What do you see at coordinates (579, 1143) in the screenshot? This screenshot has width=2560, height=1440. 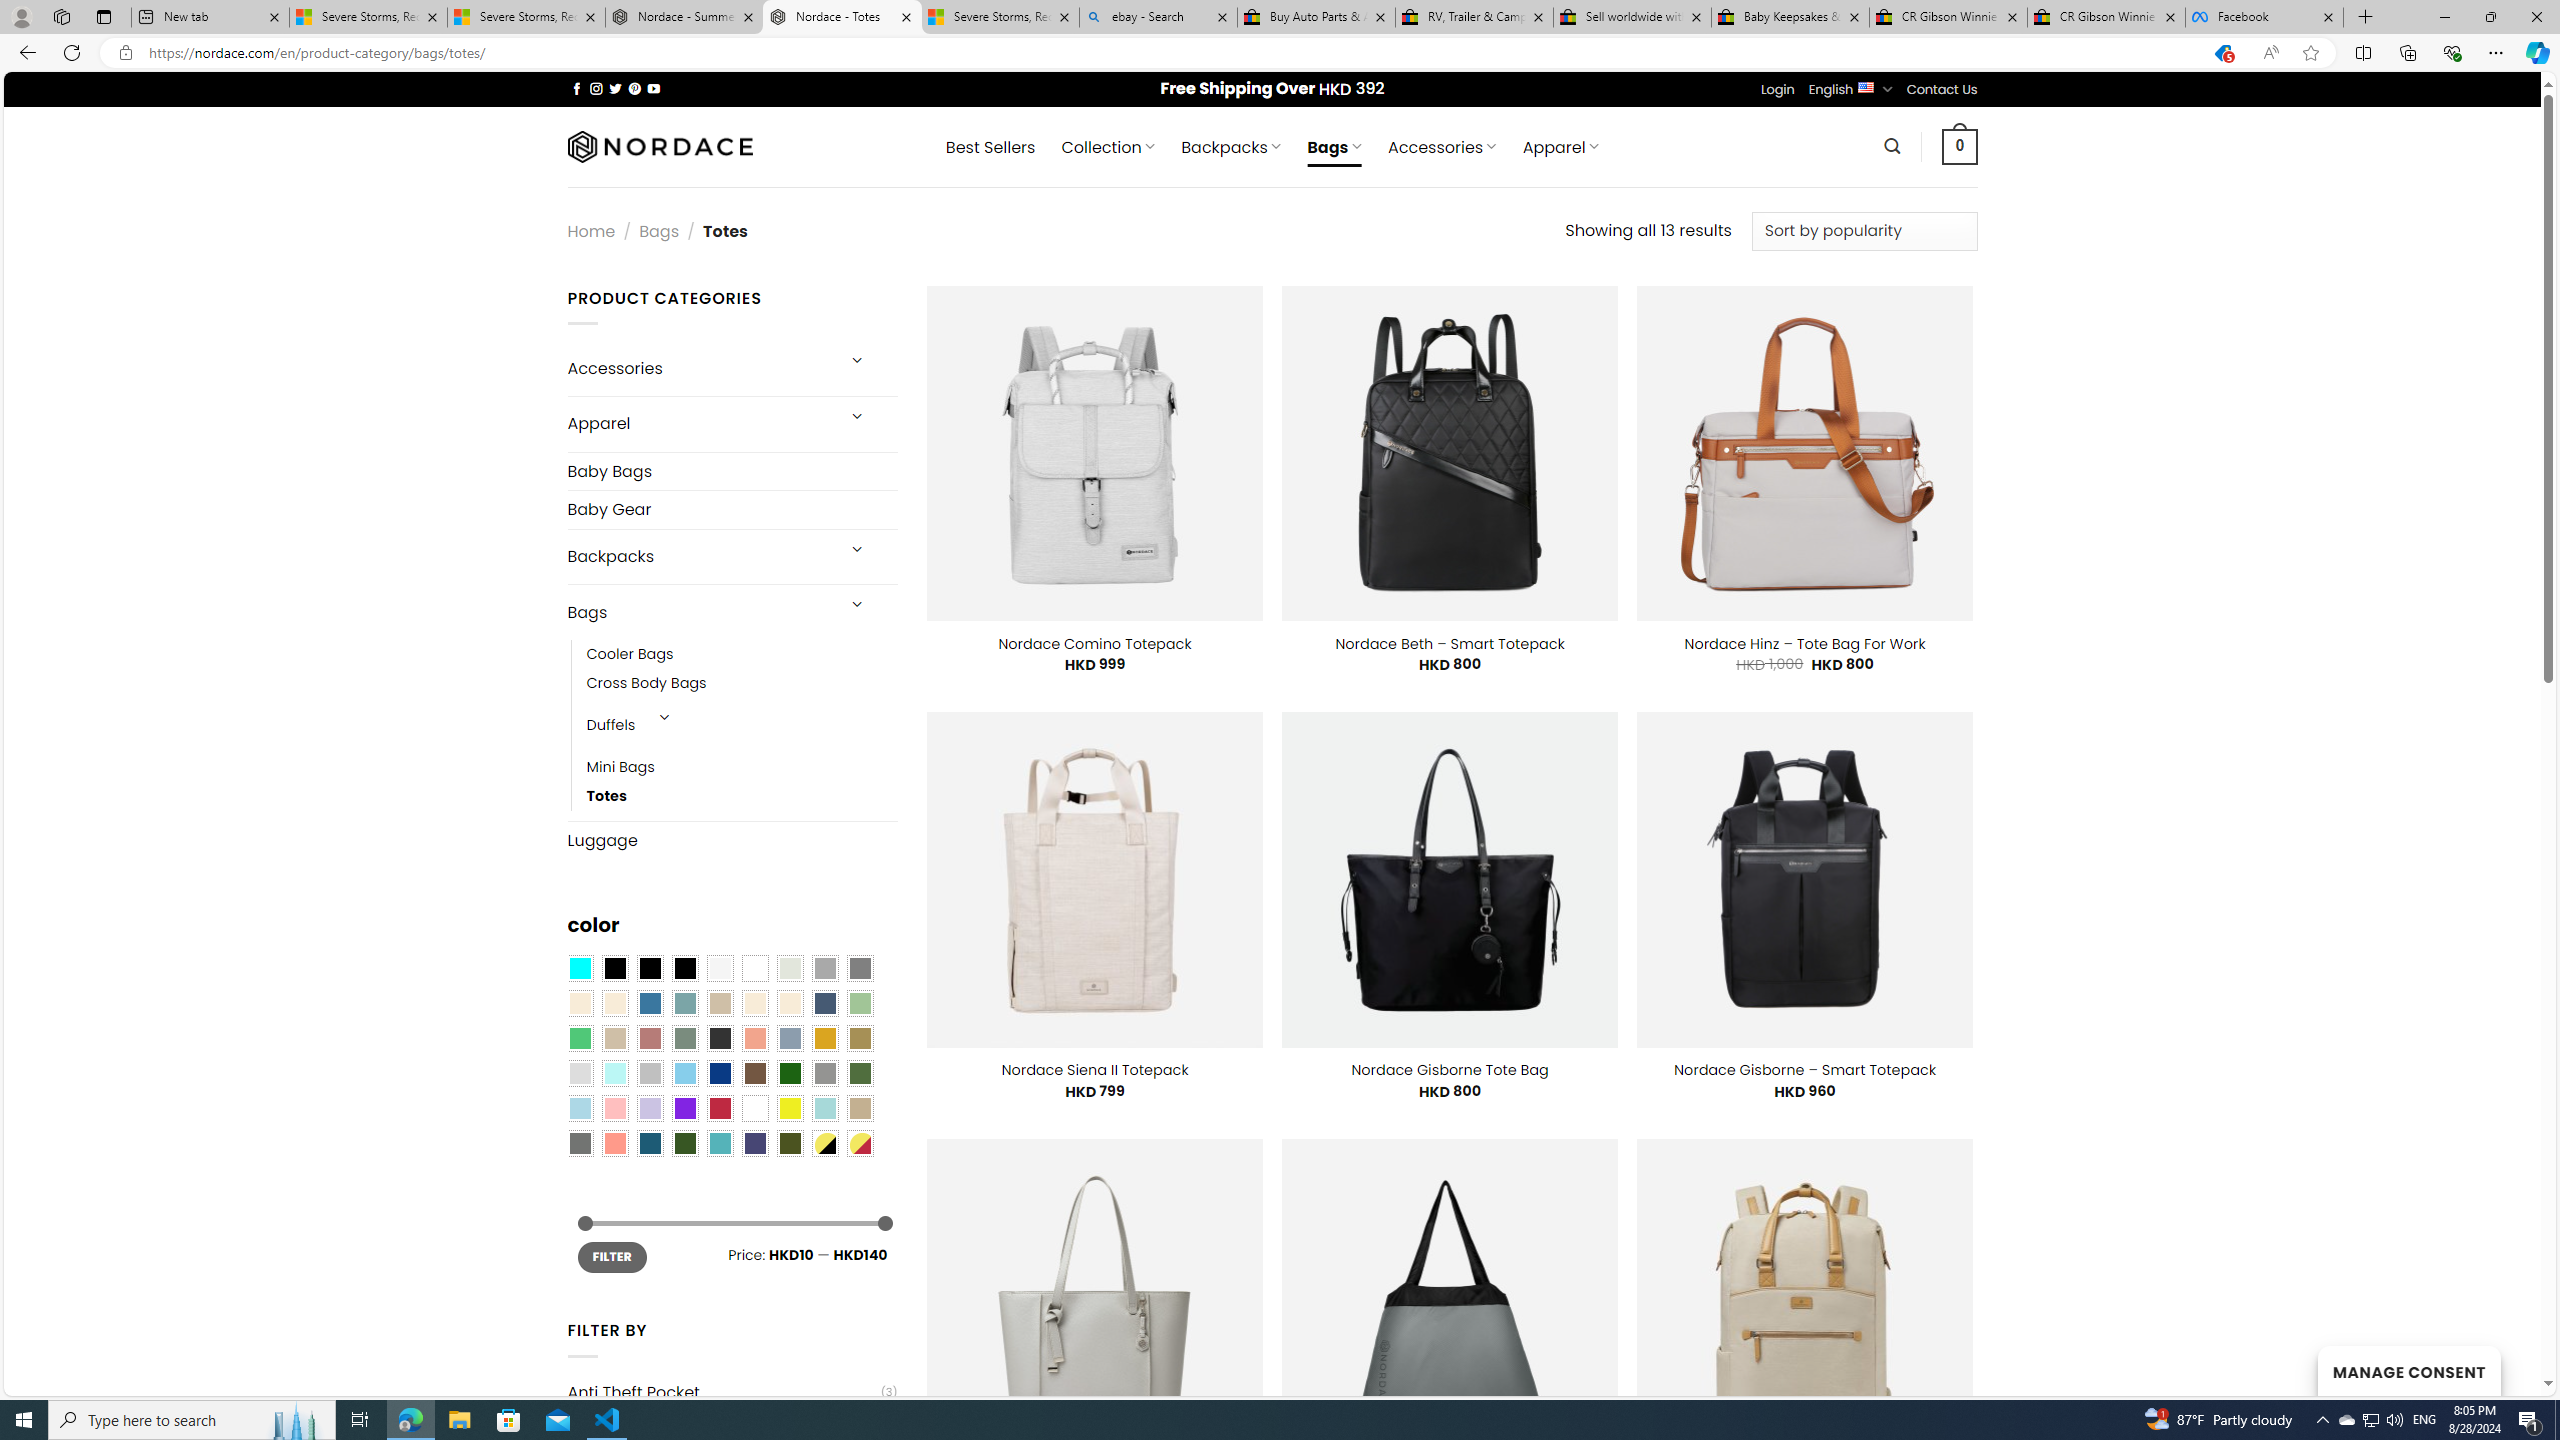 I see `Dull Nickle` at bounding box center [579, 1143].